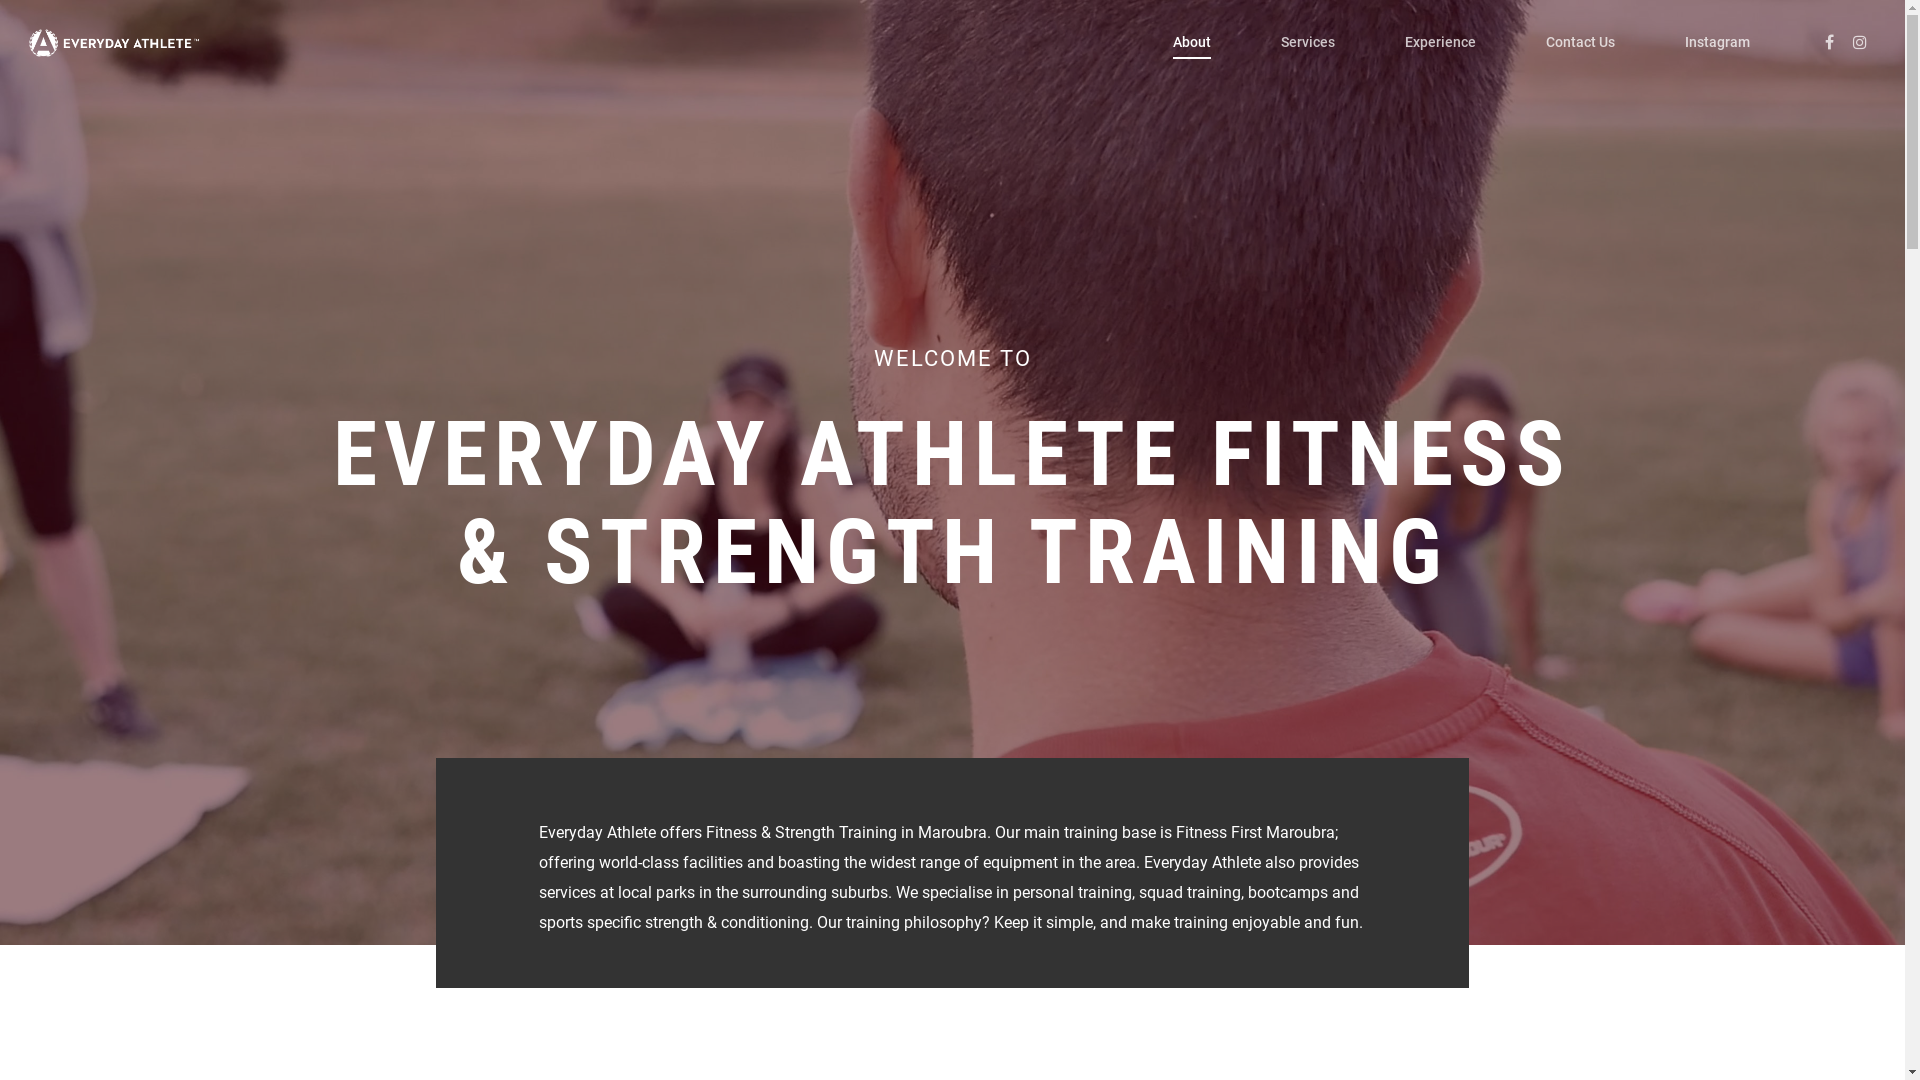 This screenshot has height=1080, width=1920. Describe the element at coordinates (1308, 57) in the screenshot. I see `Services` at that location.